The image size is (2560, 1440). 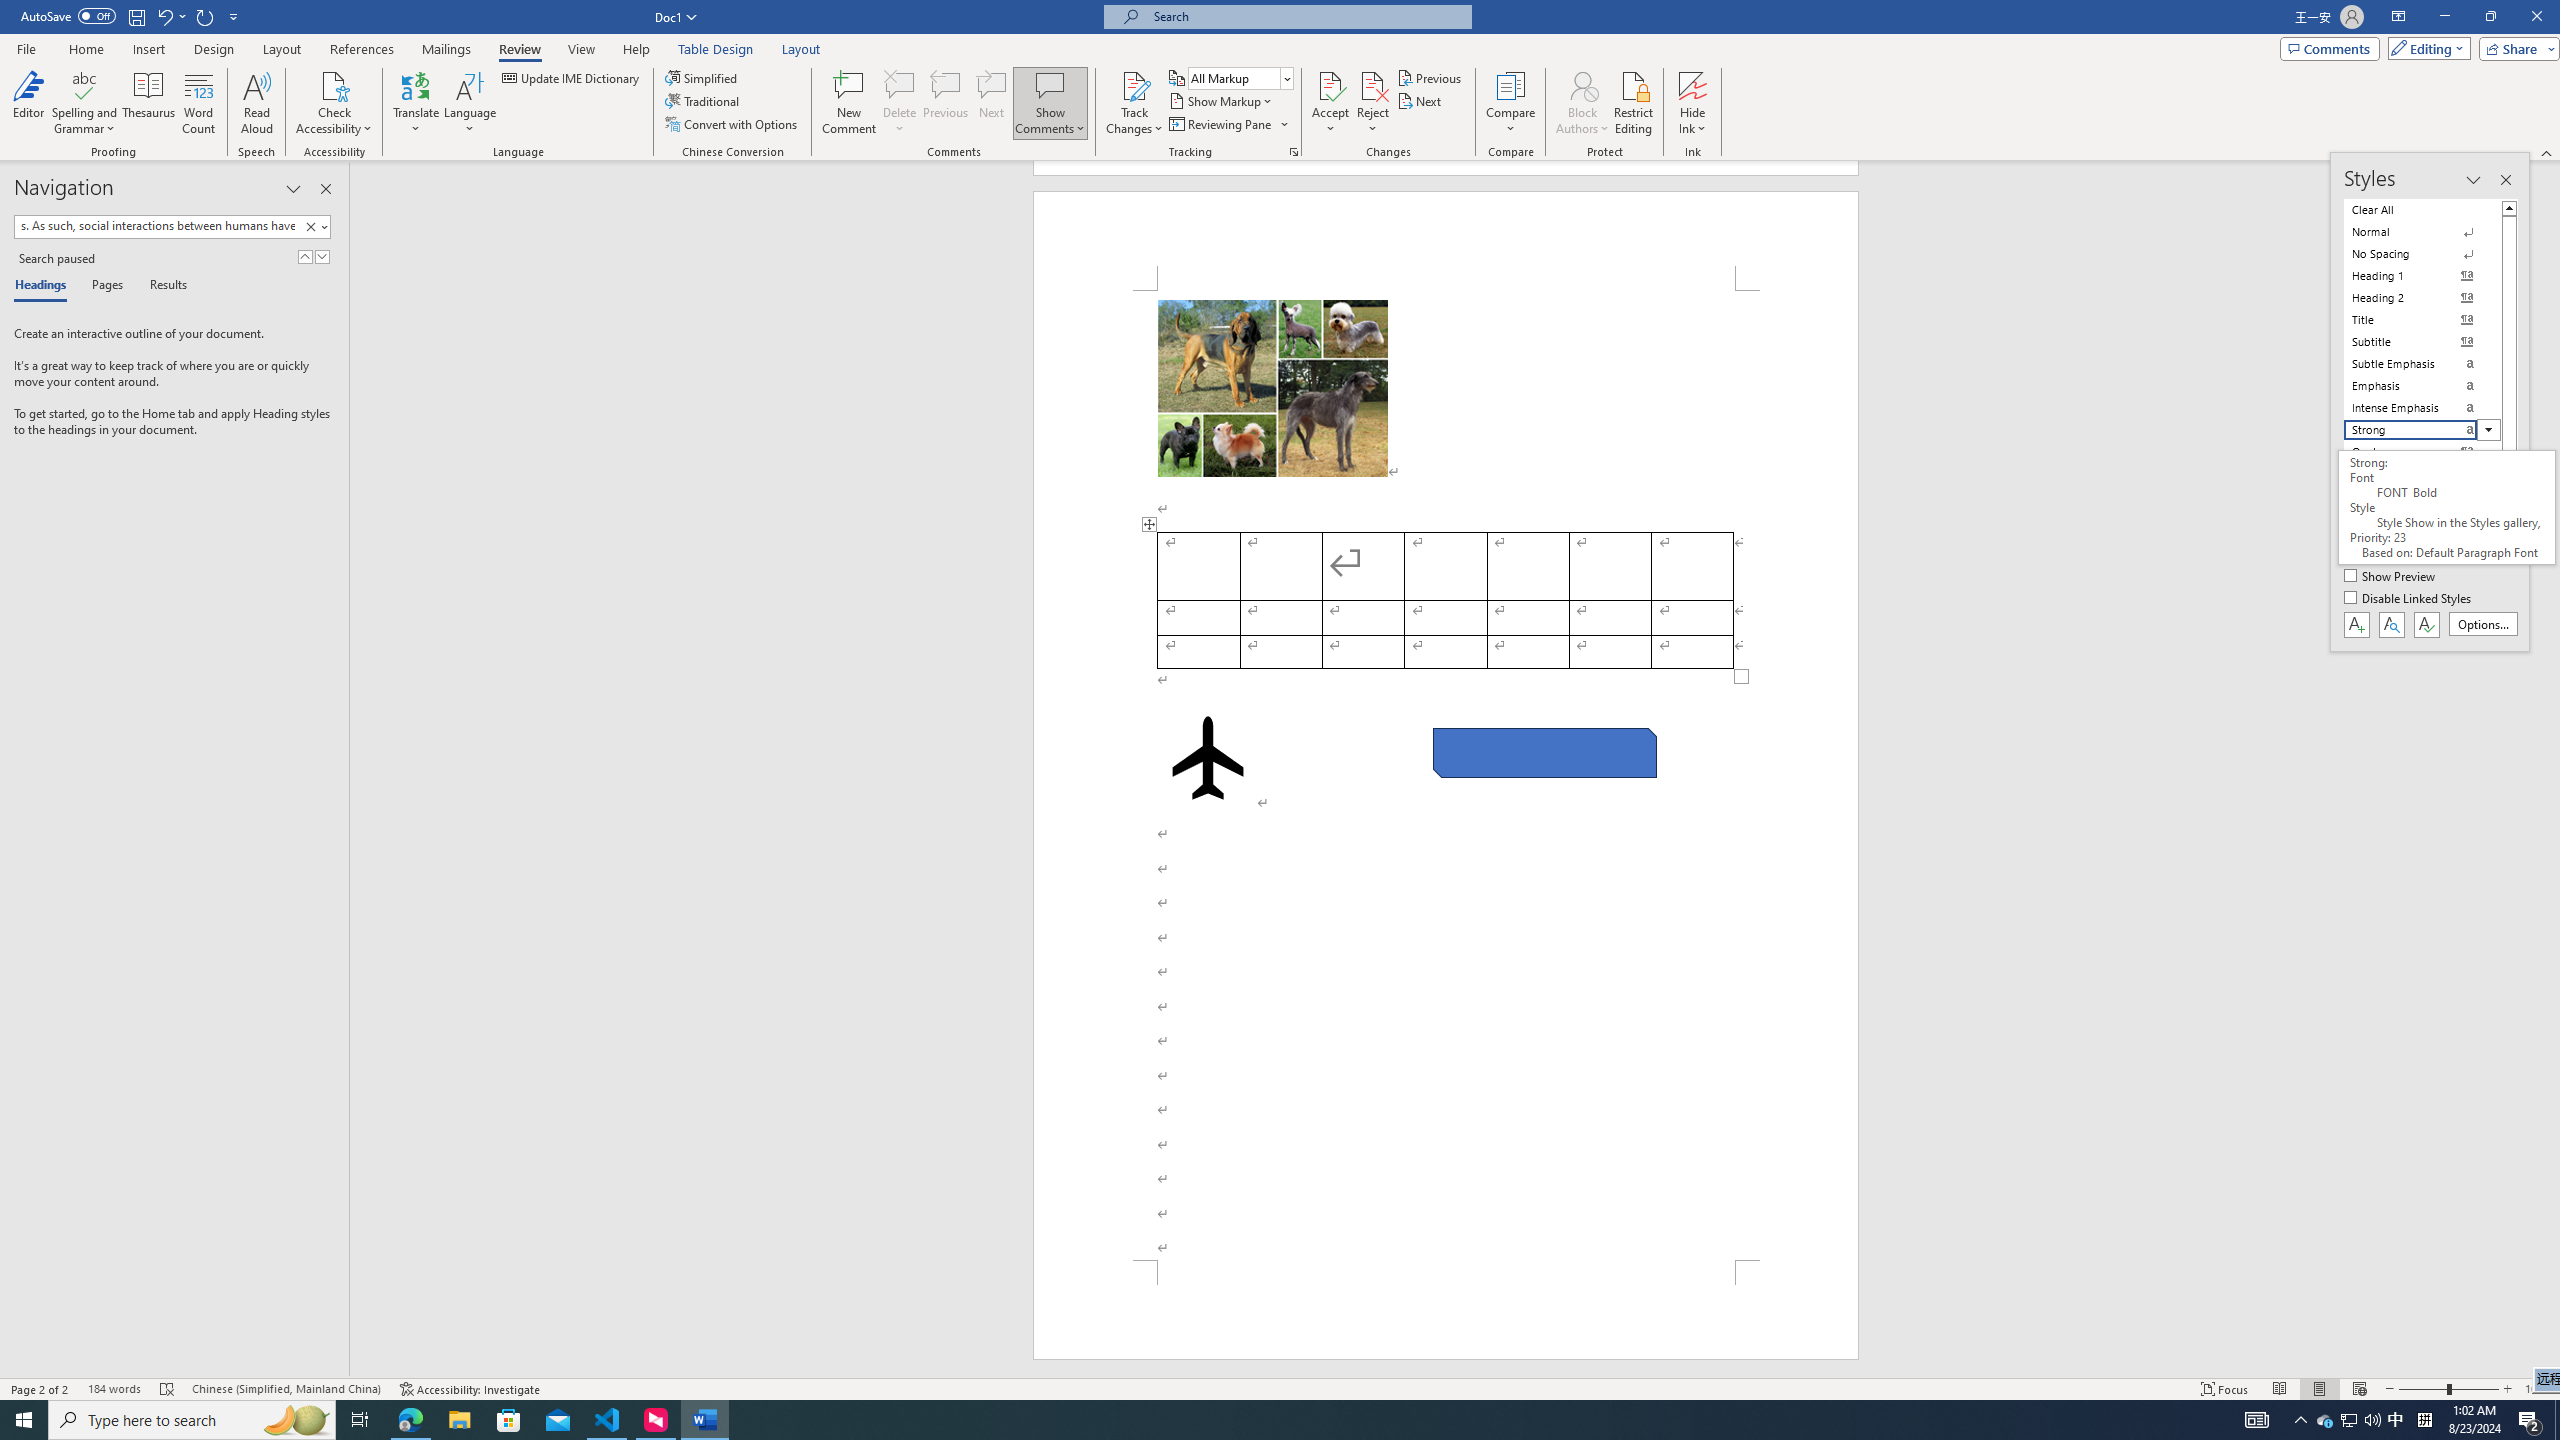 I want to click on Show Comments, so click(x=1050, y=103).